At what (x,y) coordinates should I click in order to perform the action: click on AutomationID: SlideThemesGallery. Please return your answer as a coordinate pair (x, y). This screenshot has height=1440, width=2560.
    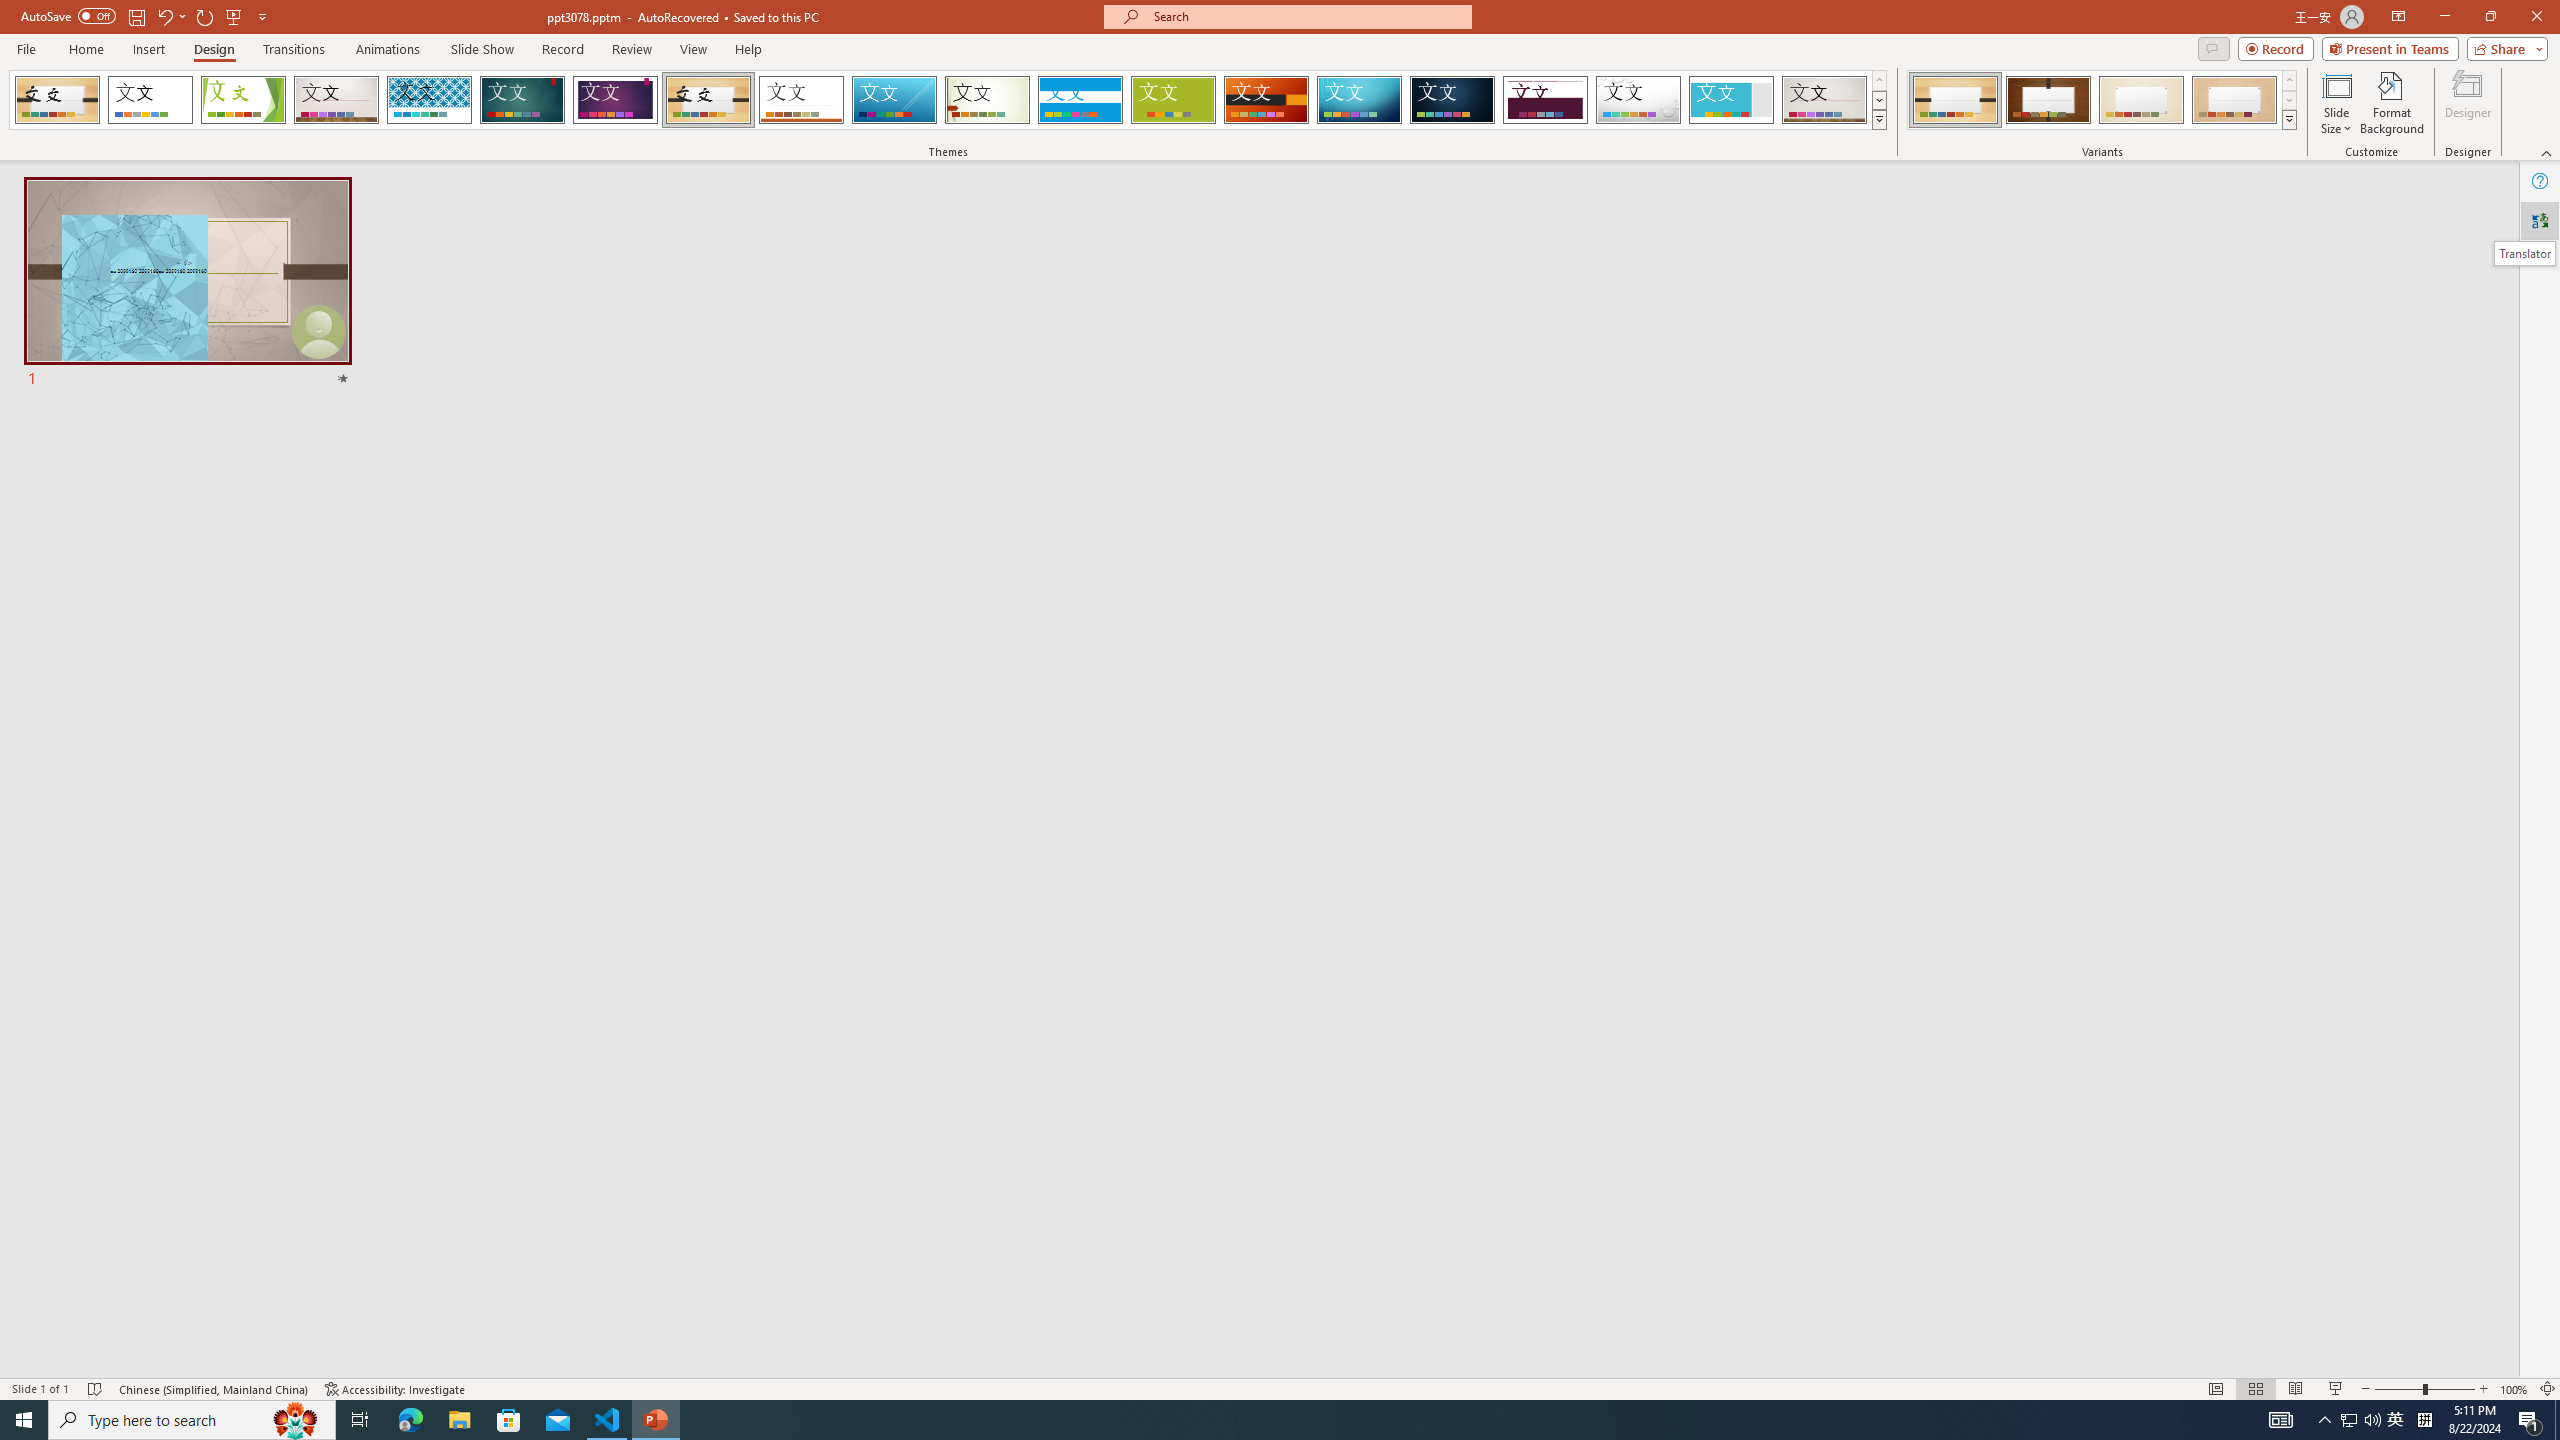
    Looking at the image, I should click on (948, 100).